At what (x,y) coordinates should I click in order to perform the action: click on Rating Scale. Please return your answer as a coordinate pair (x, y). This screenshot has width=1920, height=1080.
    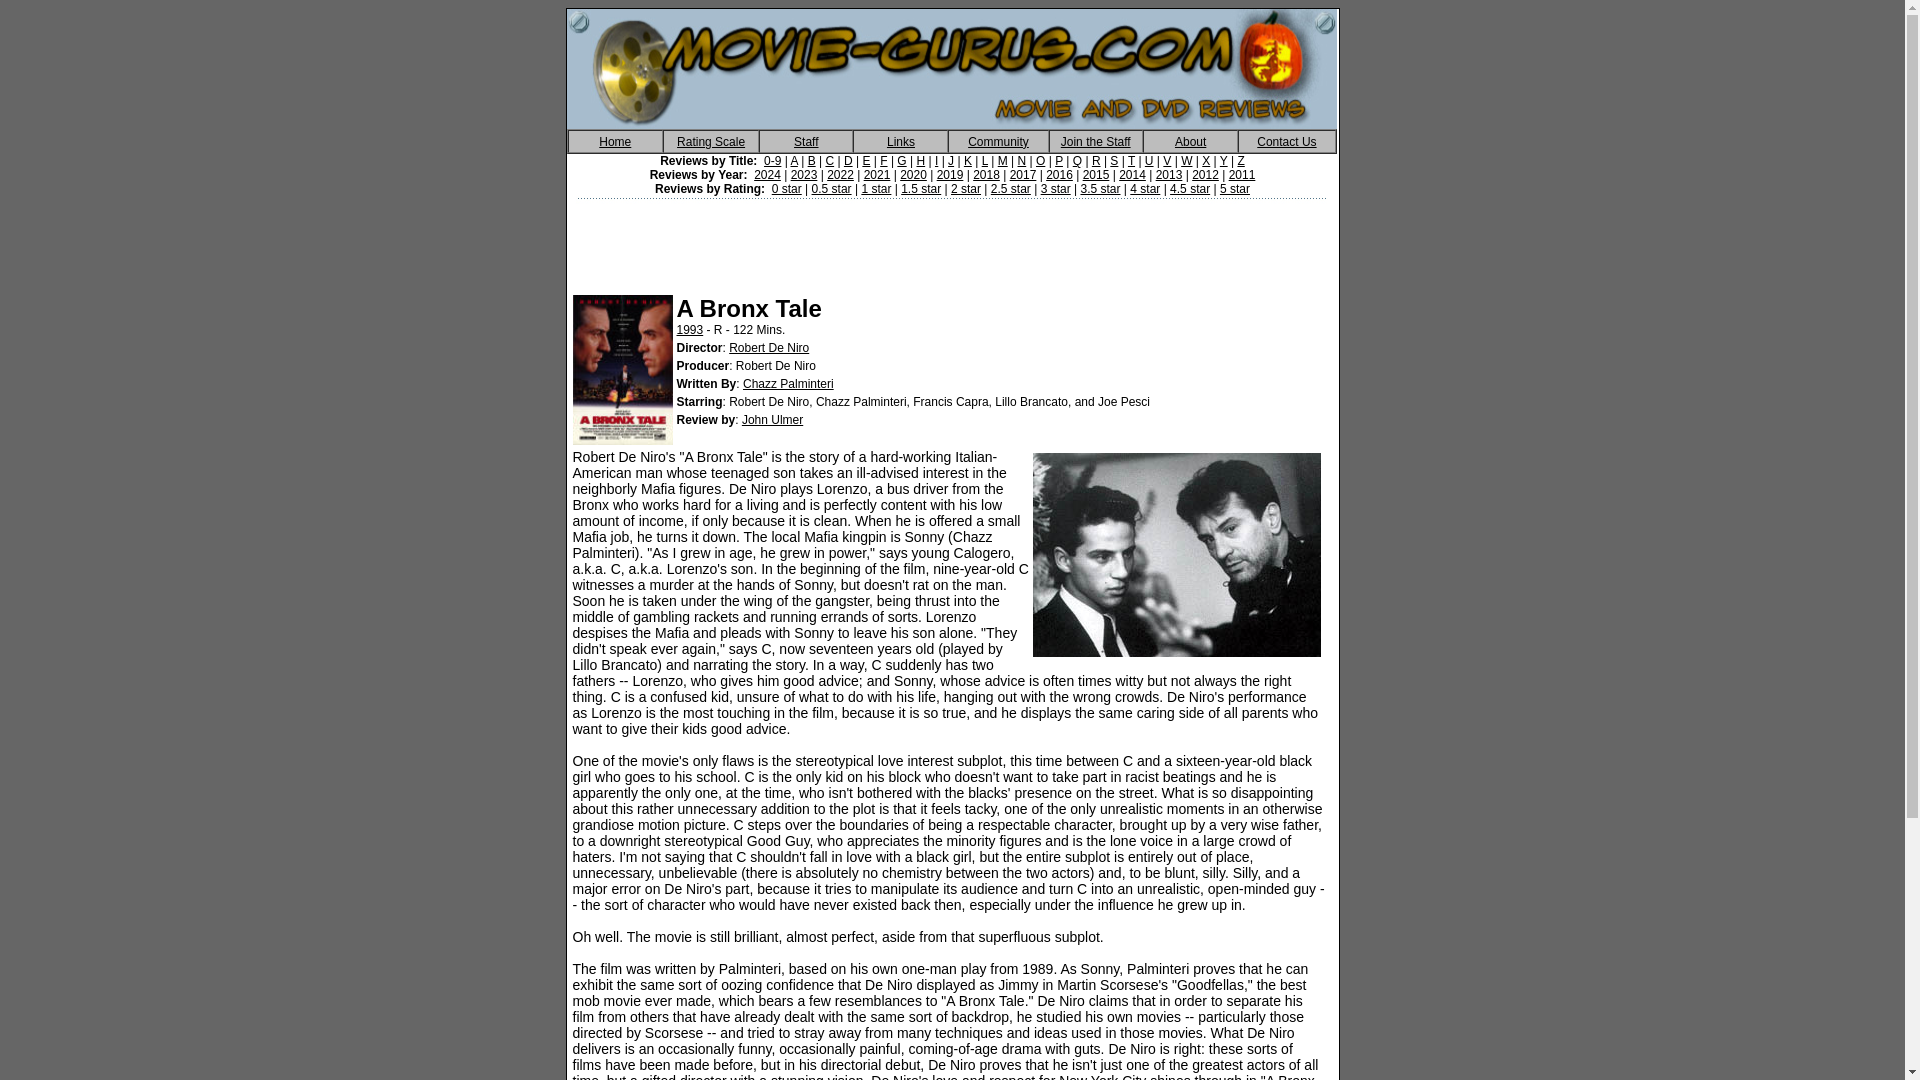
    Looking at the image, I should click on (710, 140).